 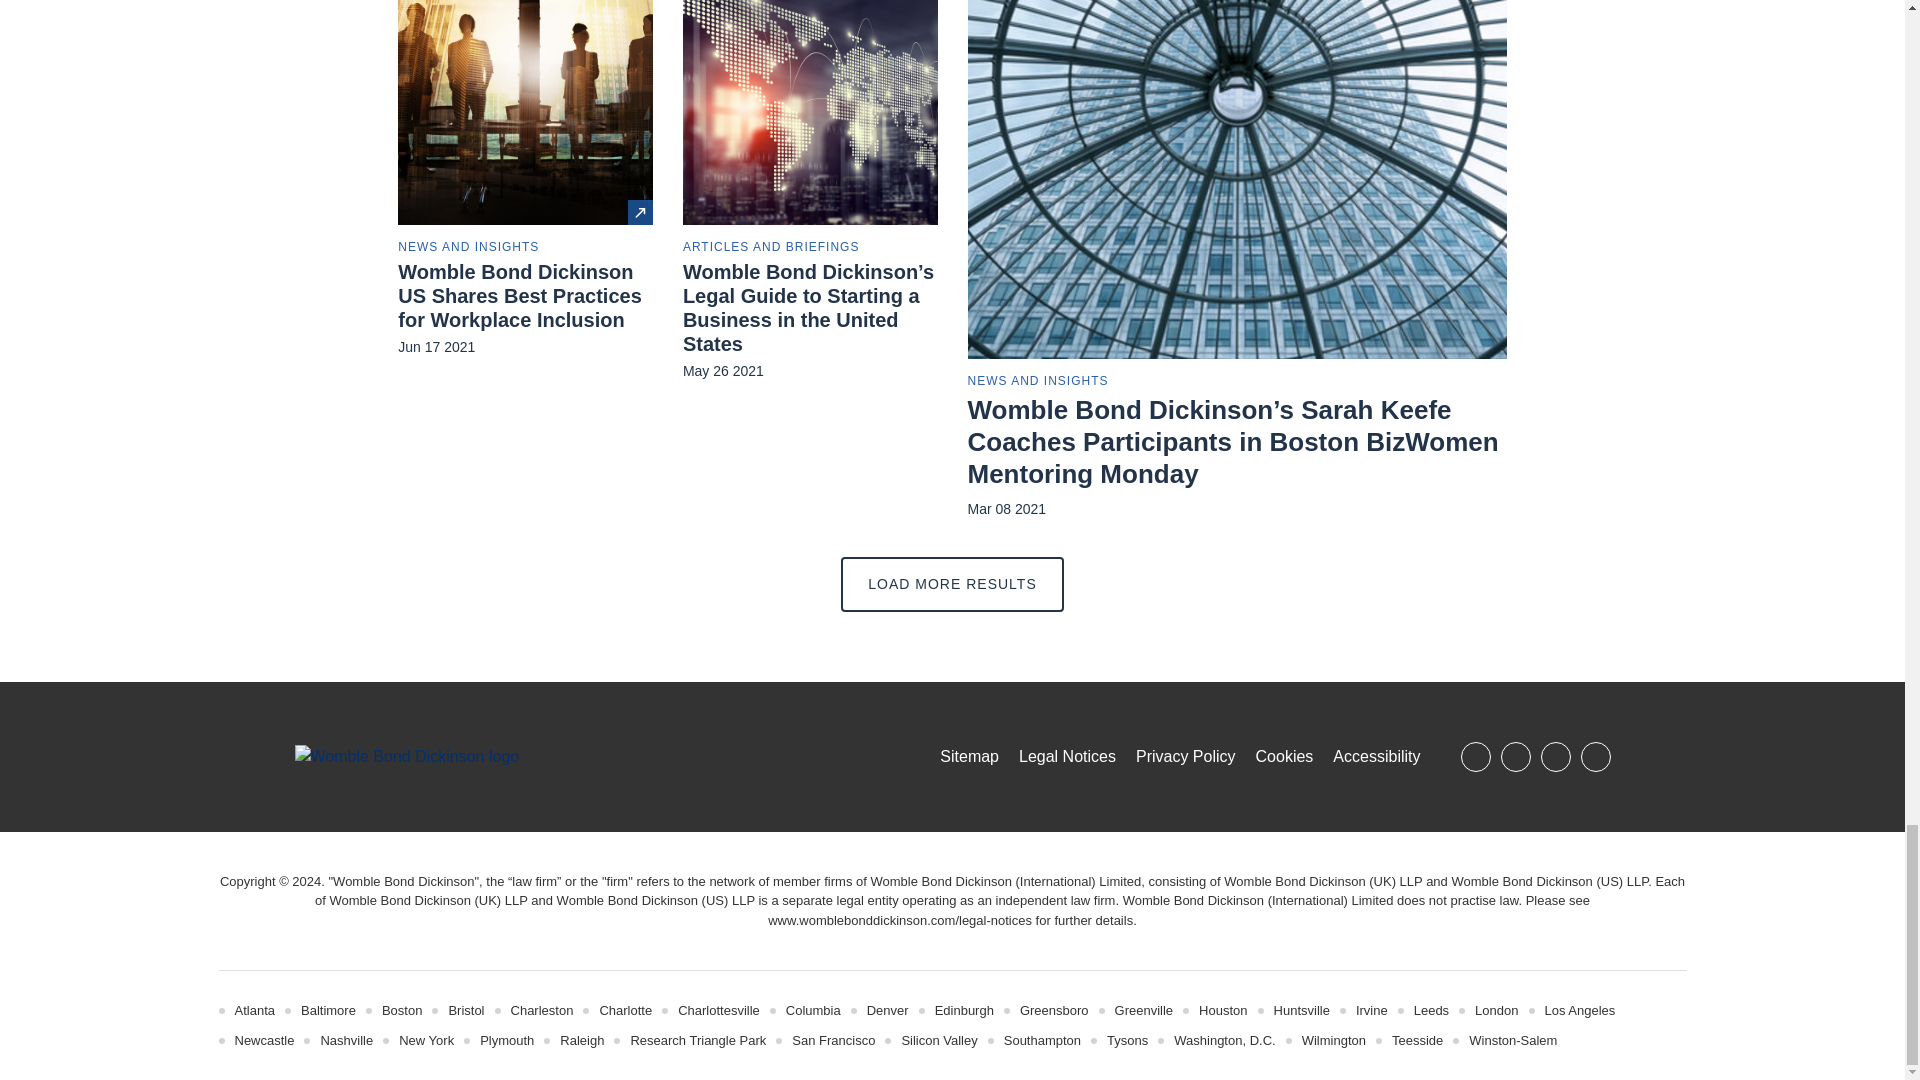 What do you see at coordinates (465, 1010) in the screenshot?
I see `Bristol` at bounding box center [465, 1010].